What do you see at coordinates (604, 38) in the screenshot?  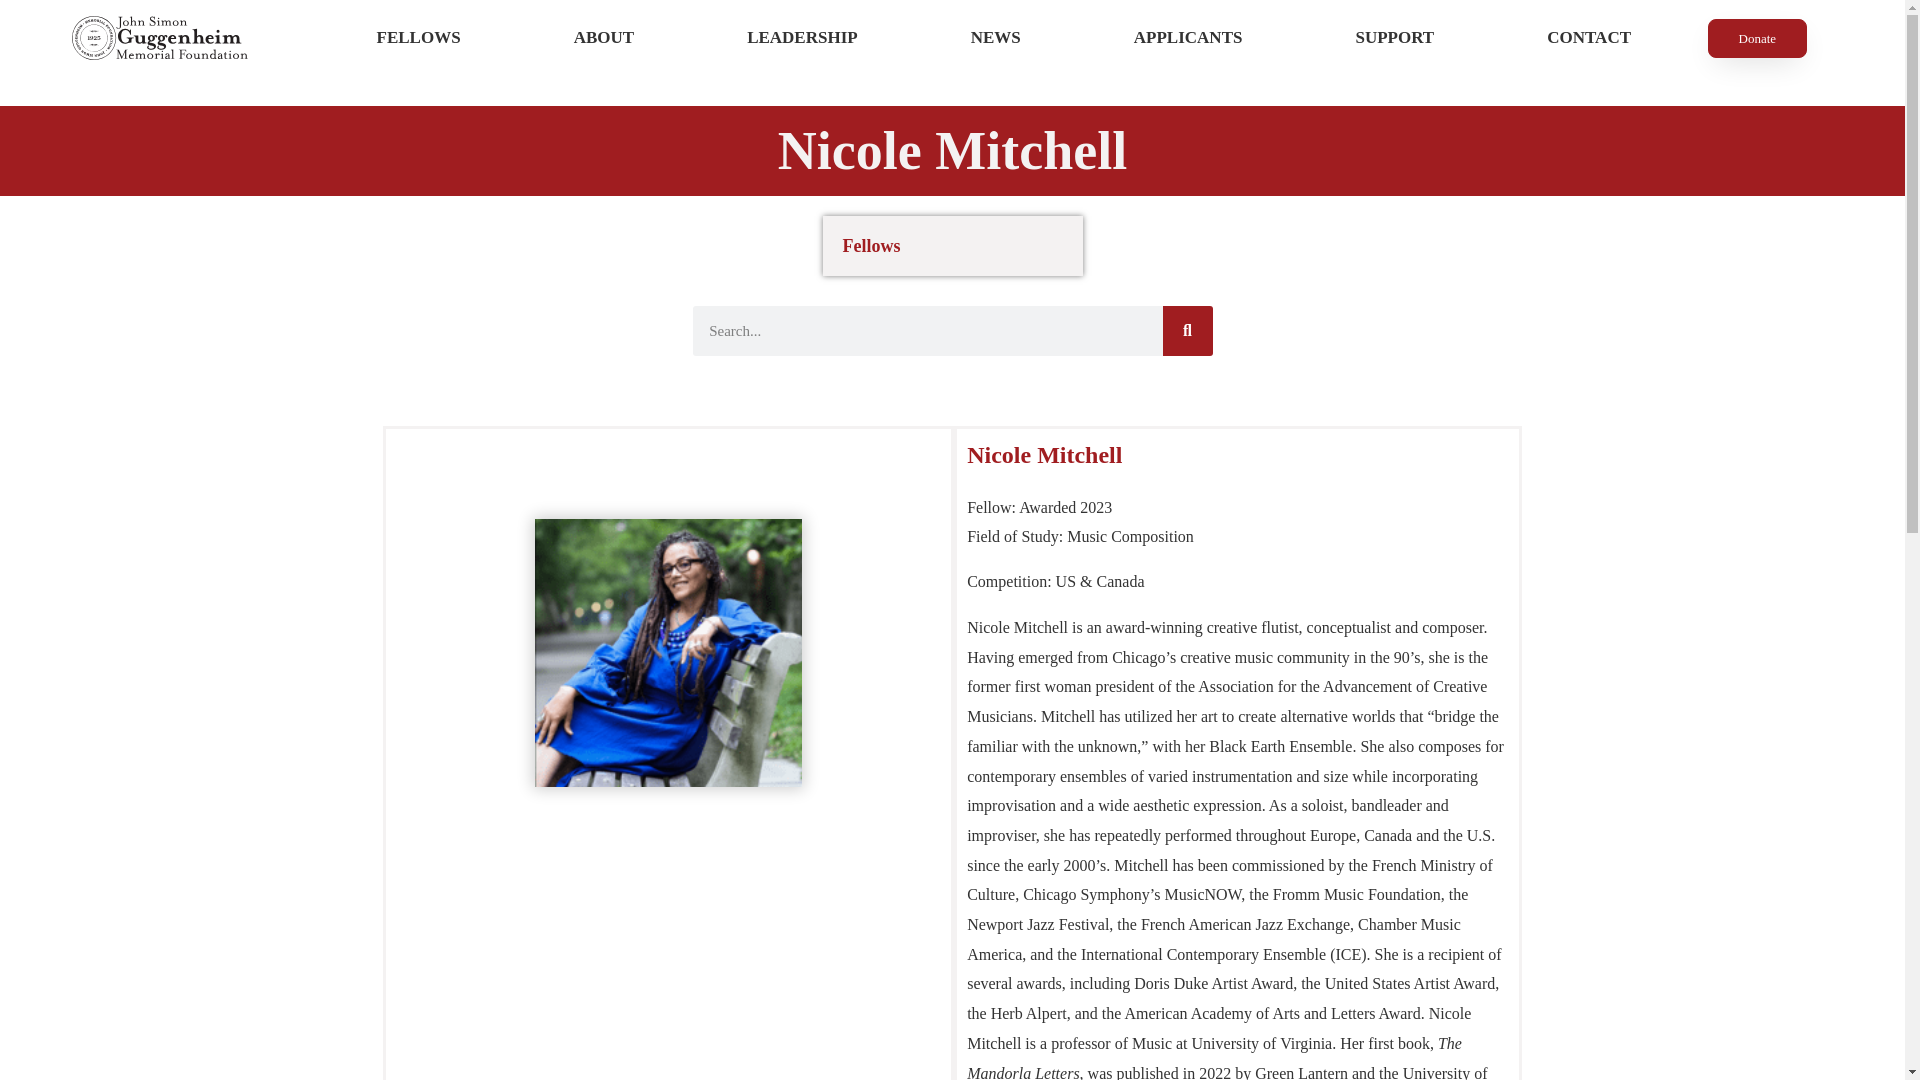 I see `ABOUT` at bounding box center [604, 38].